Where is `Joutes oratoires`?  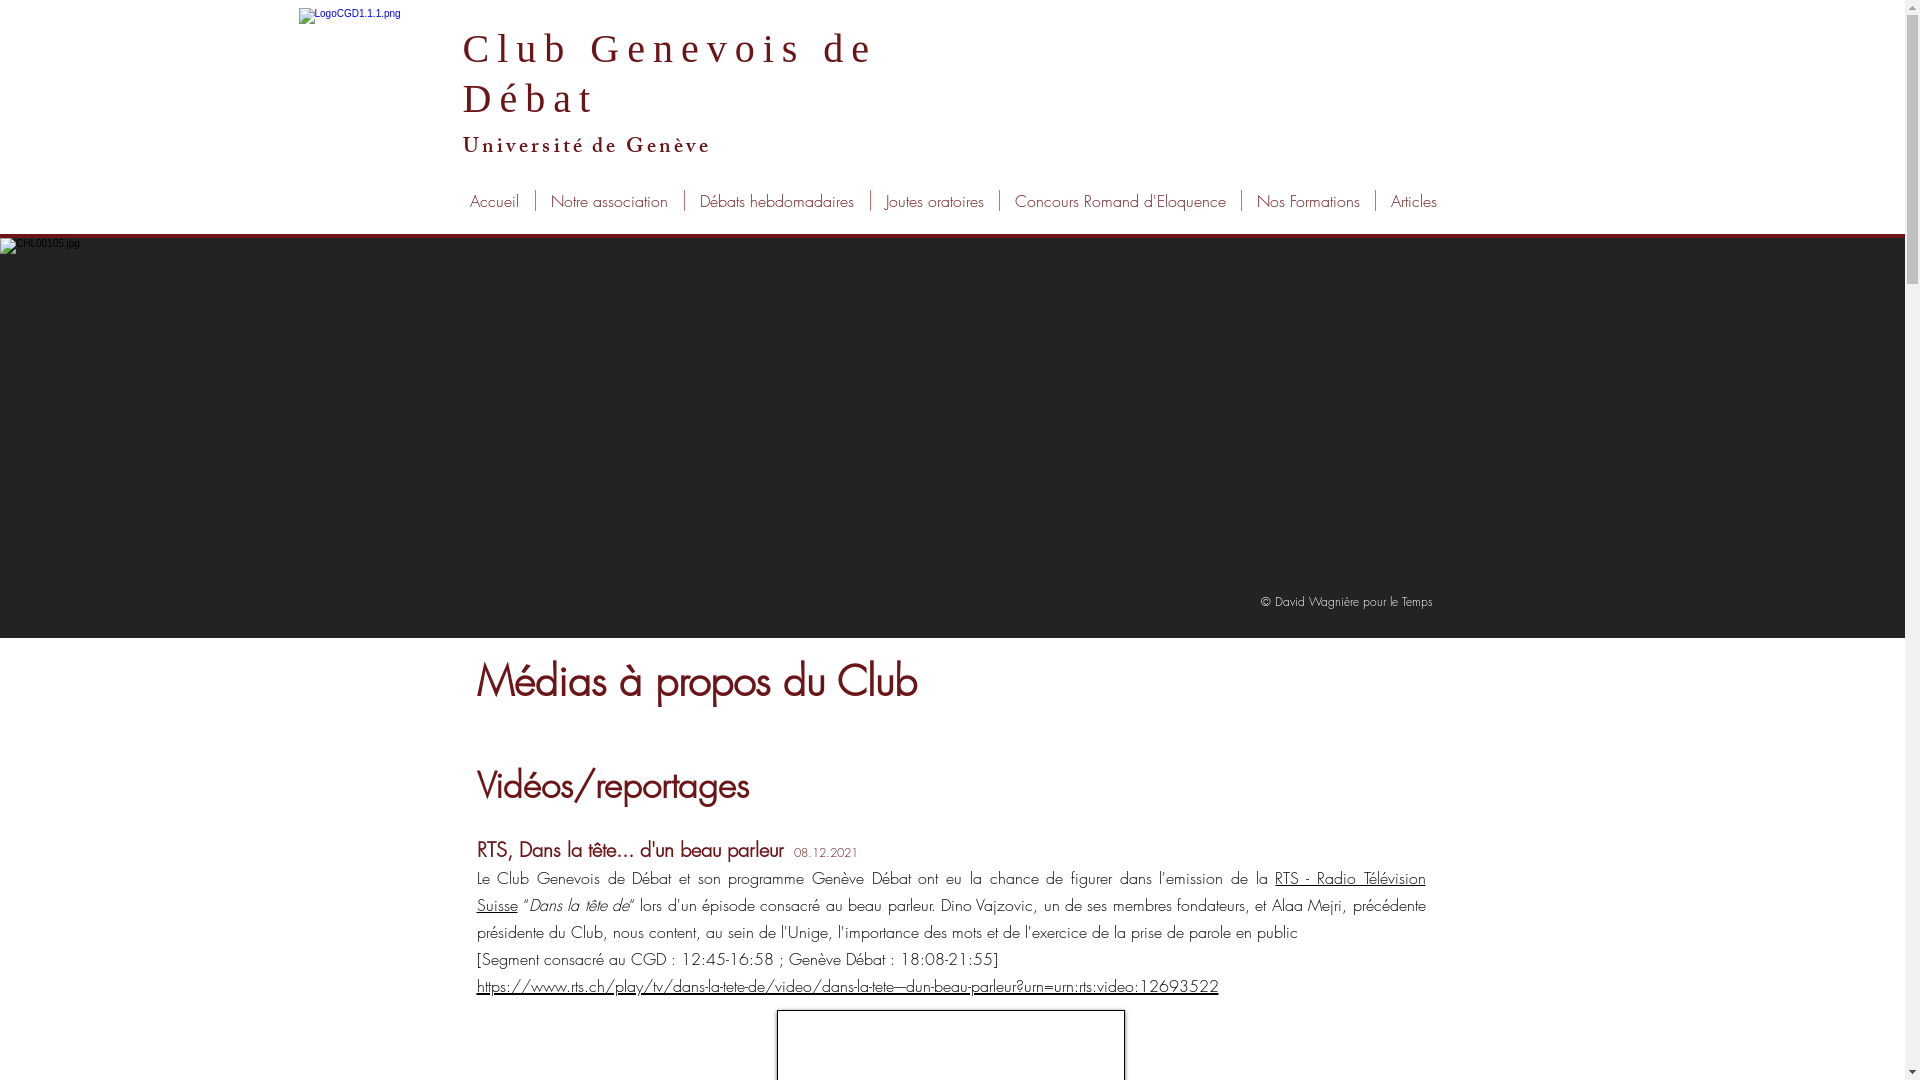 Joutes oratoires is located at coordinates (934, 200).